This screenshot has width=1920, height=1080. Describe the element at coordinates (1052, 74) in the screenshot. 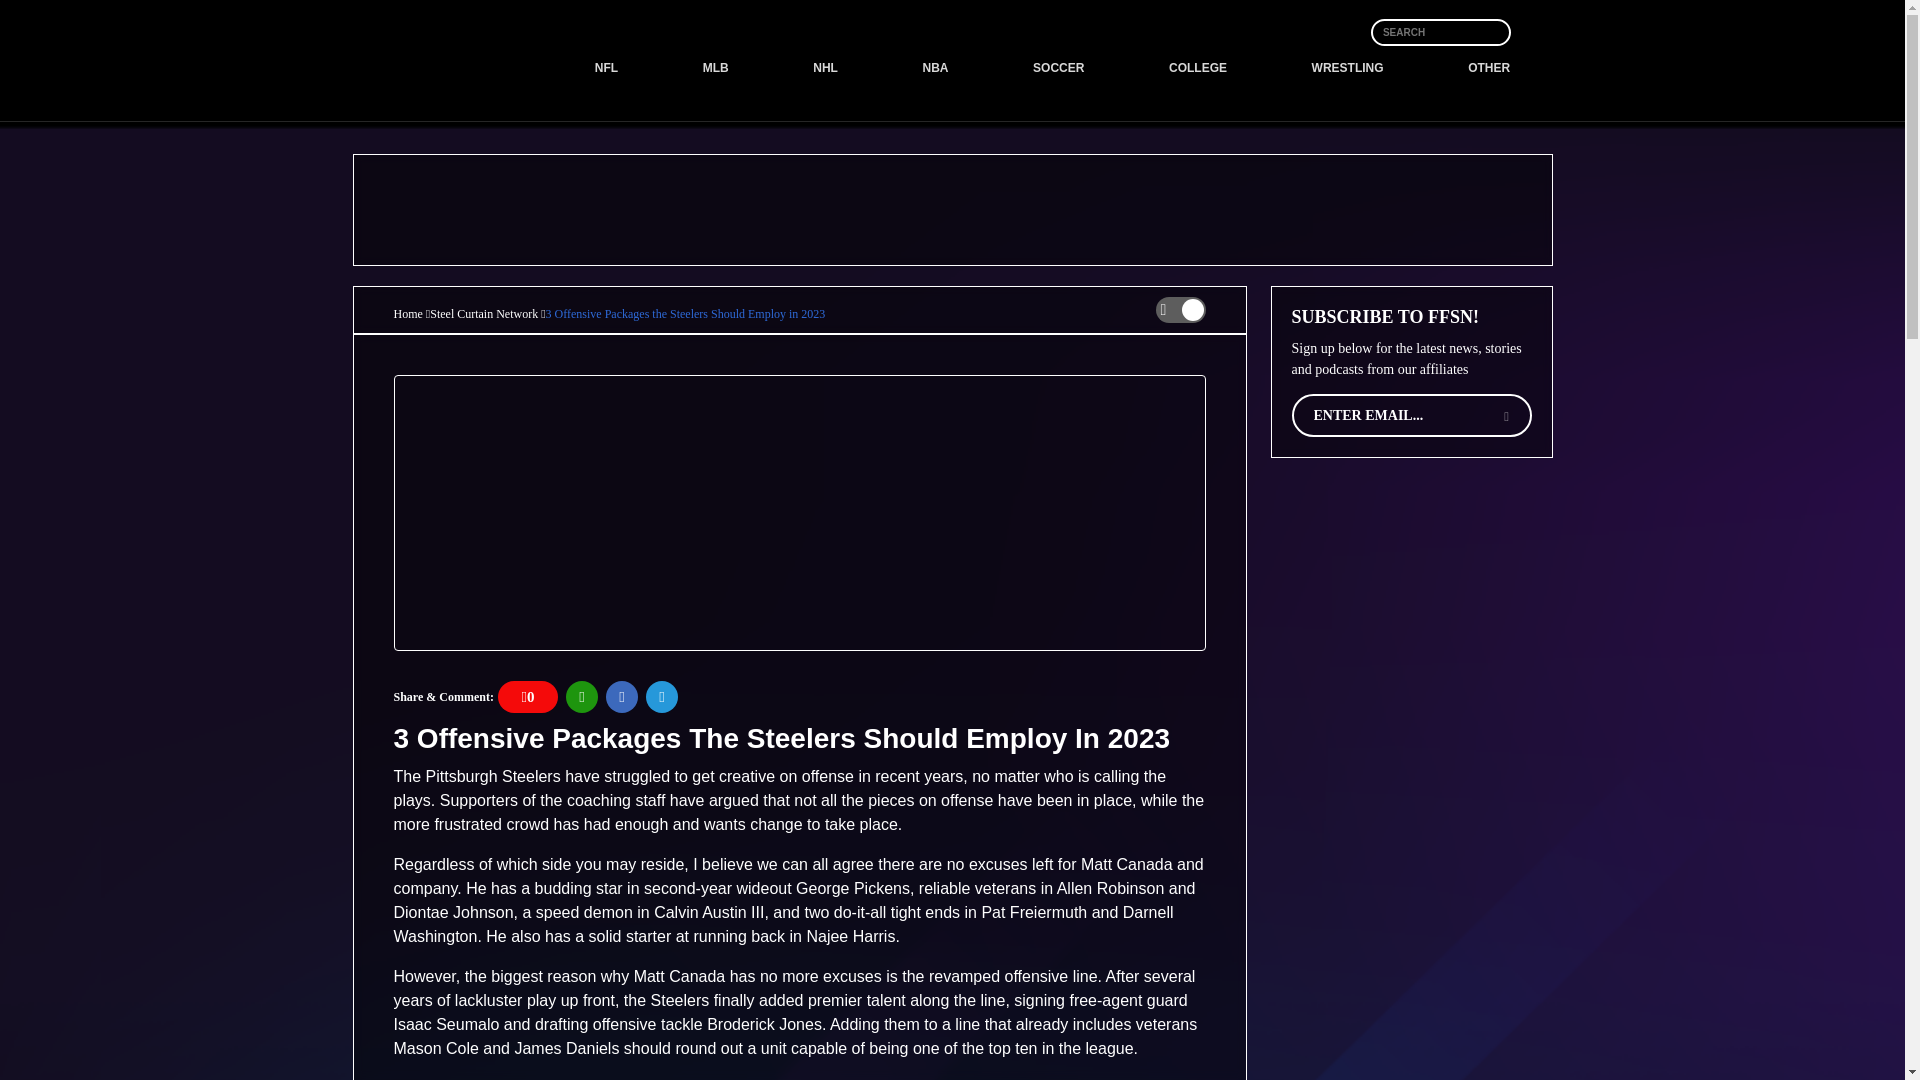

I see `Advertisement` at that location.